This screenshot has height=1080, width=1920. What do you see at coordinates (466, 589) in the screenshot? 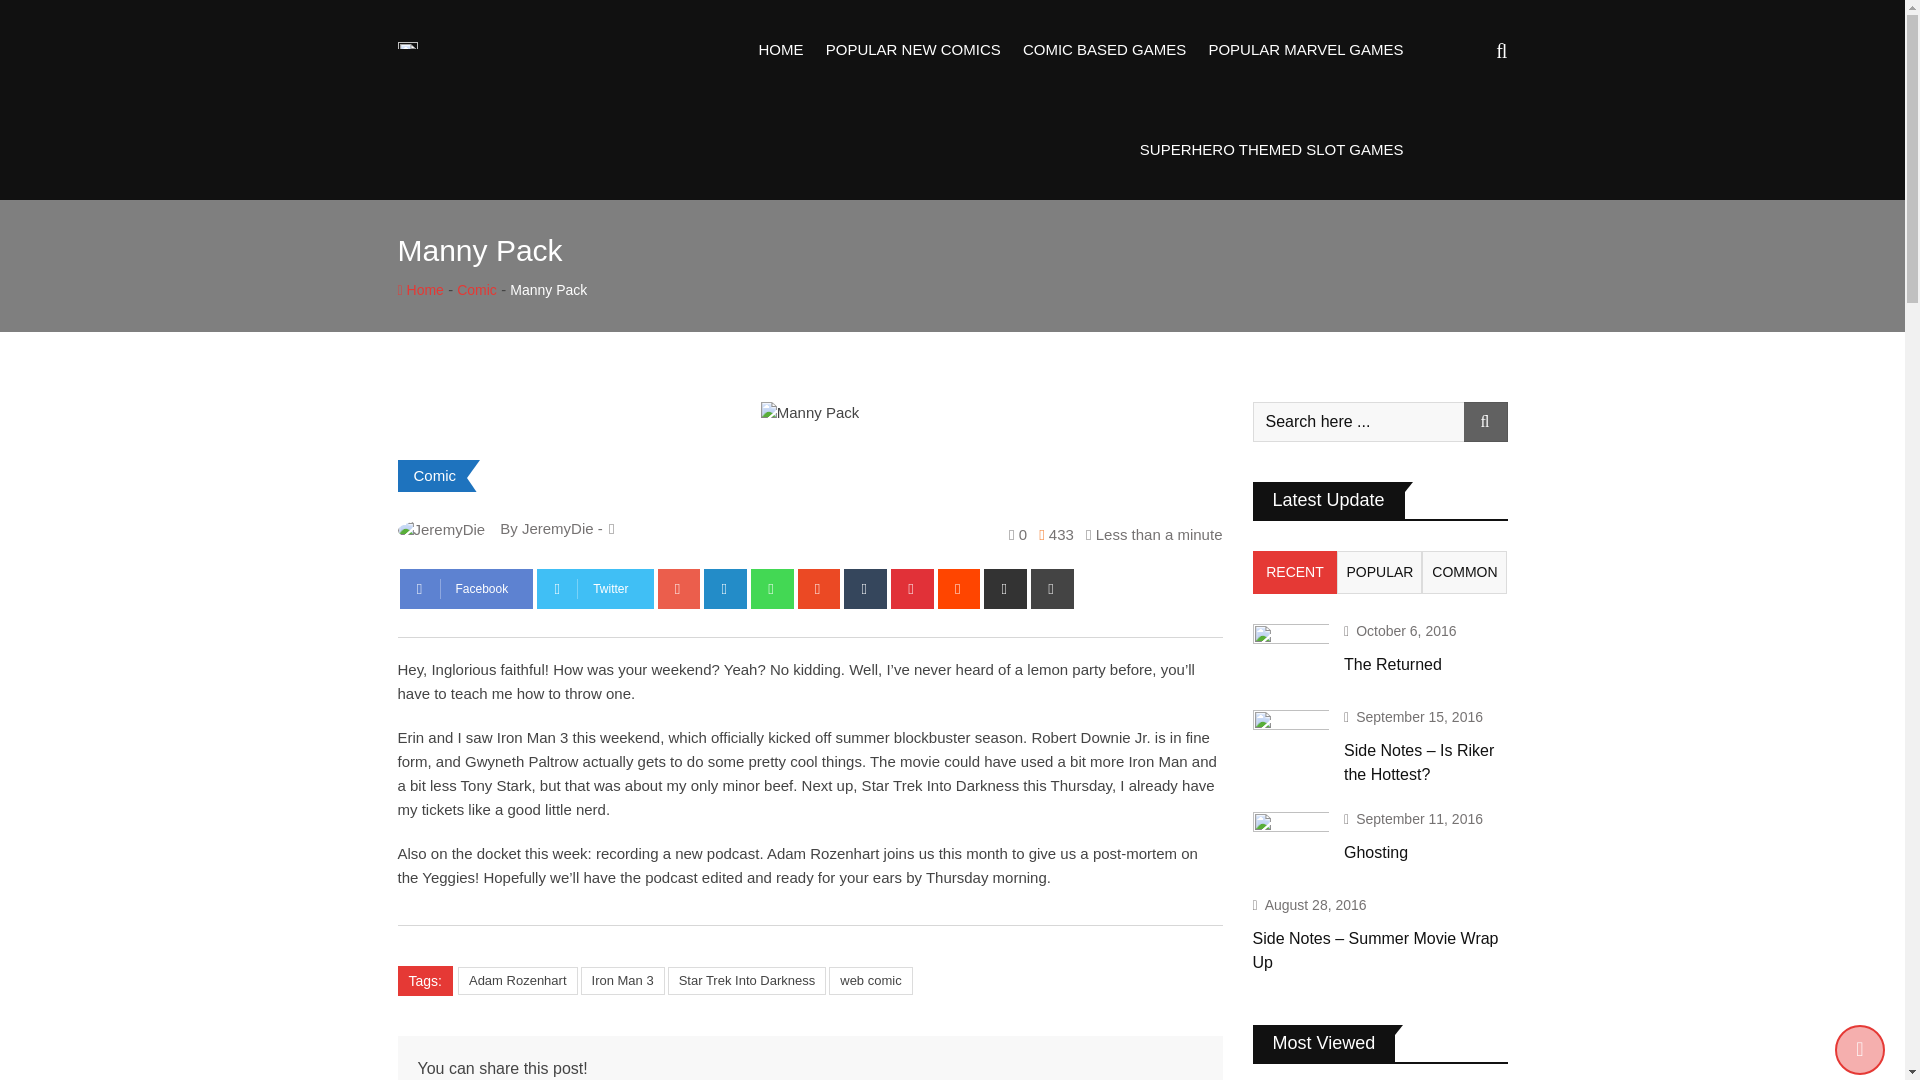
I see `Facebook` at bounding box center [466, 589].